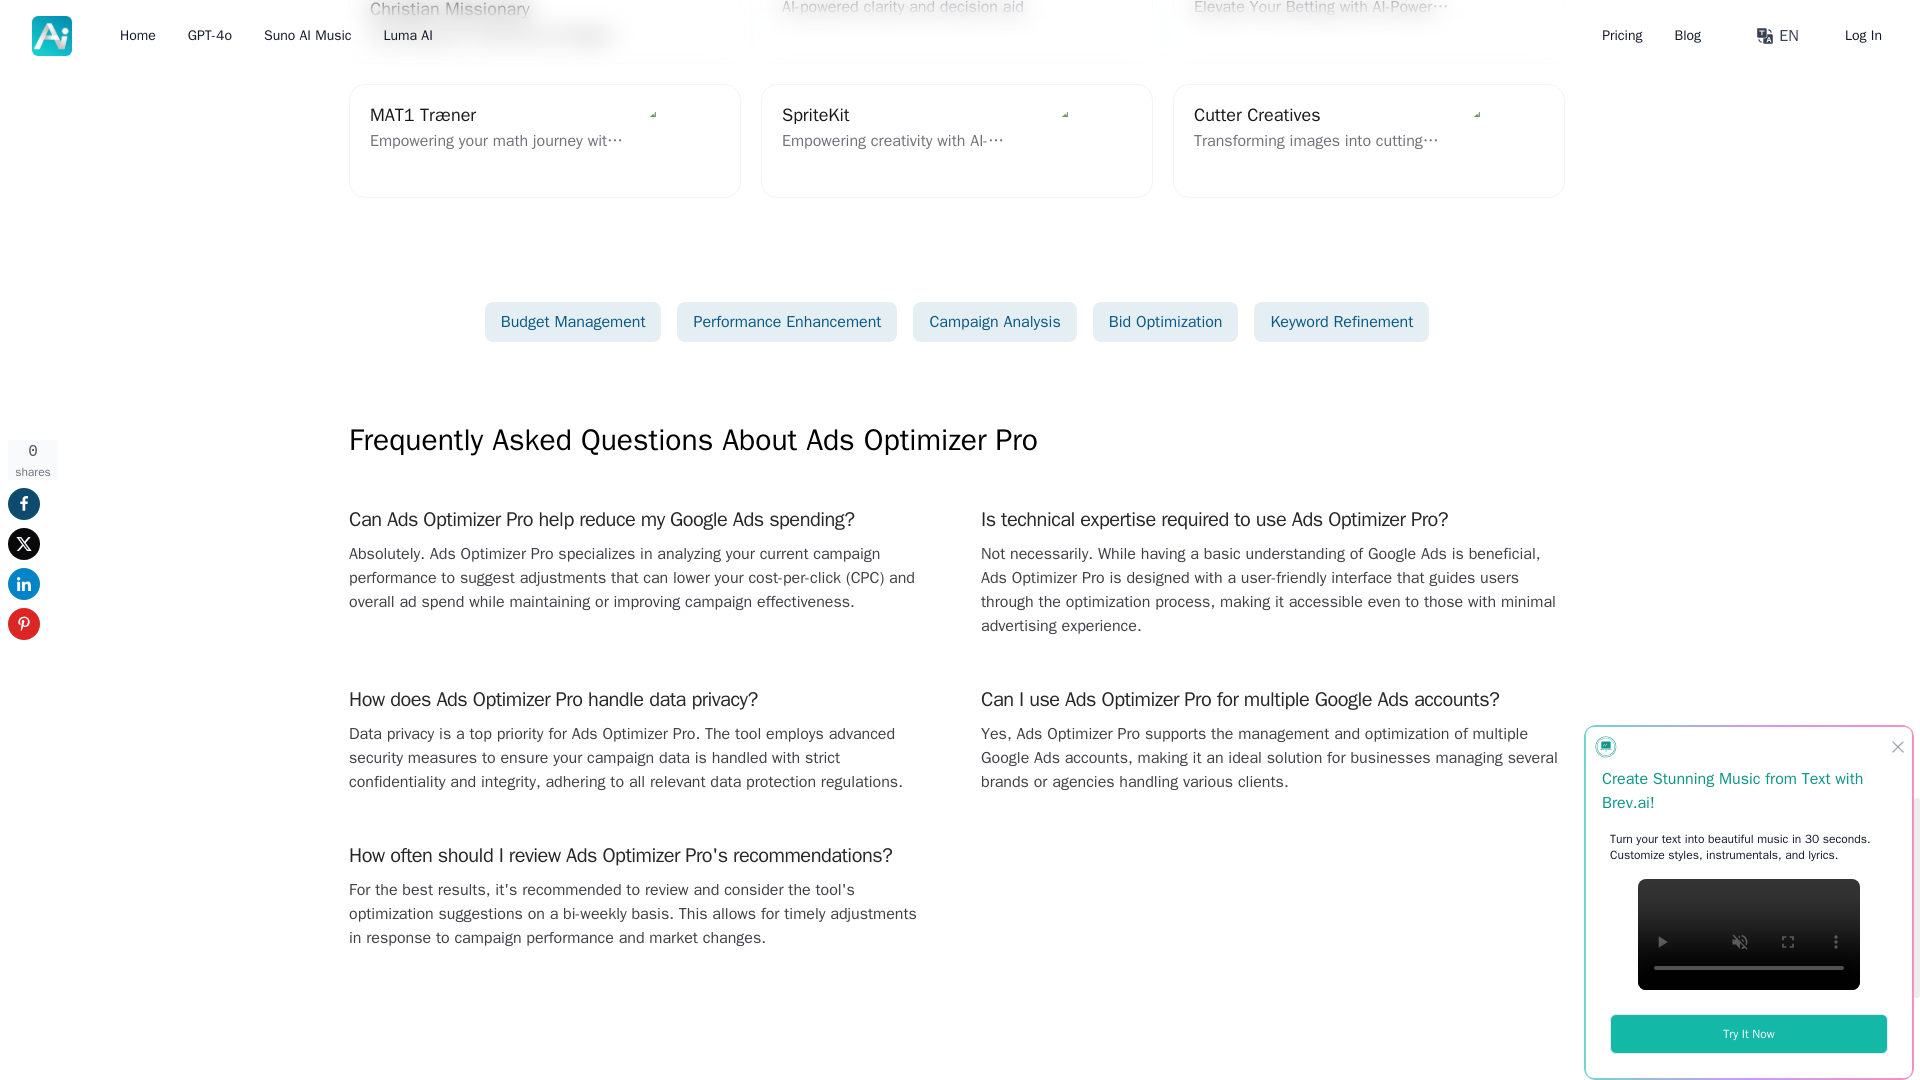 The image size is (1920, 1080). Describe the element at coordinates (1368, 32) in the screenshot. I see `Advanced Match Predictor Bot` at that location.